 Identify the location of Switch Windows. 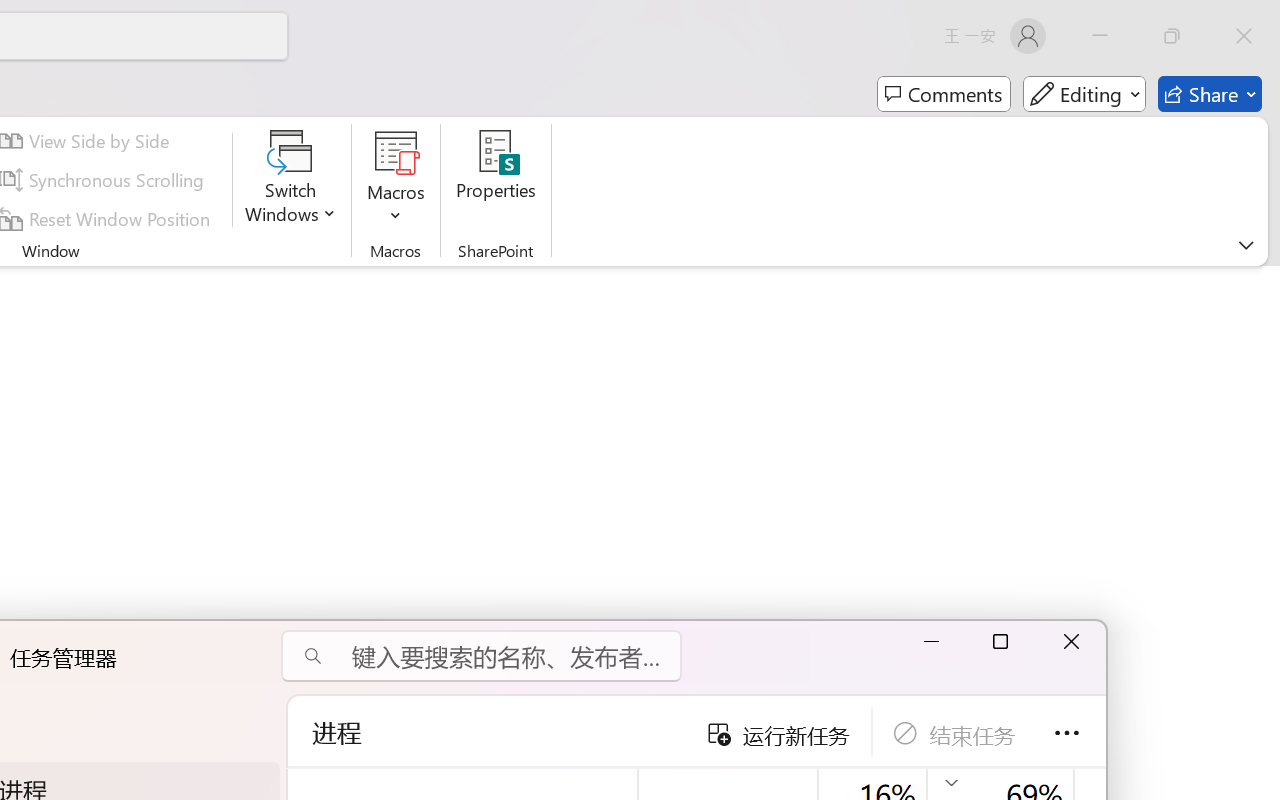
(290, 180).